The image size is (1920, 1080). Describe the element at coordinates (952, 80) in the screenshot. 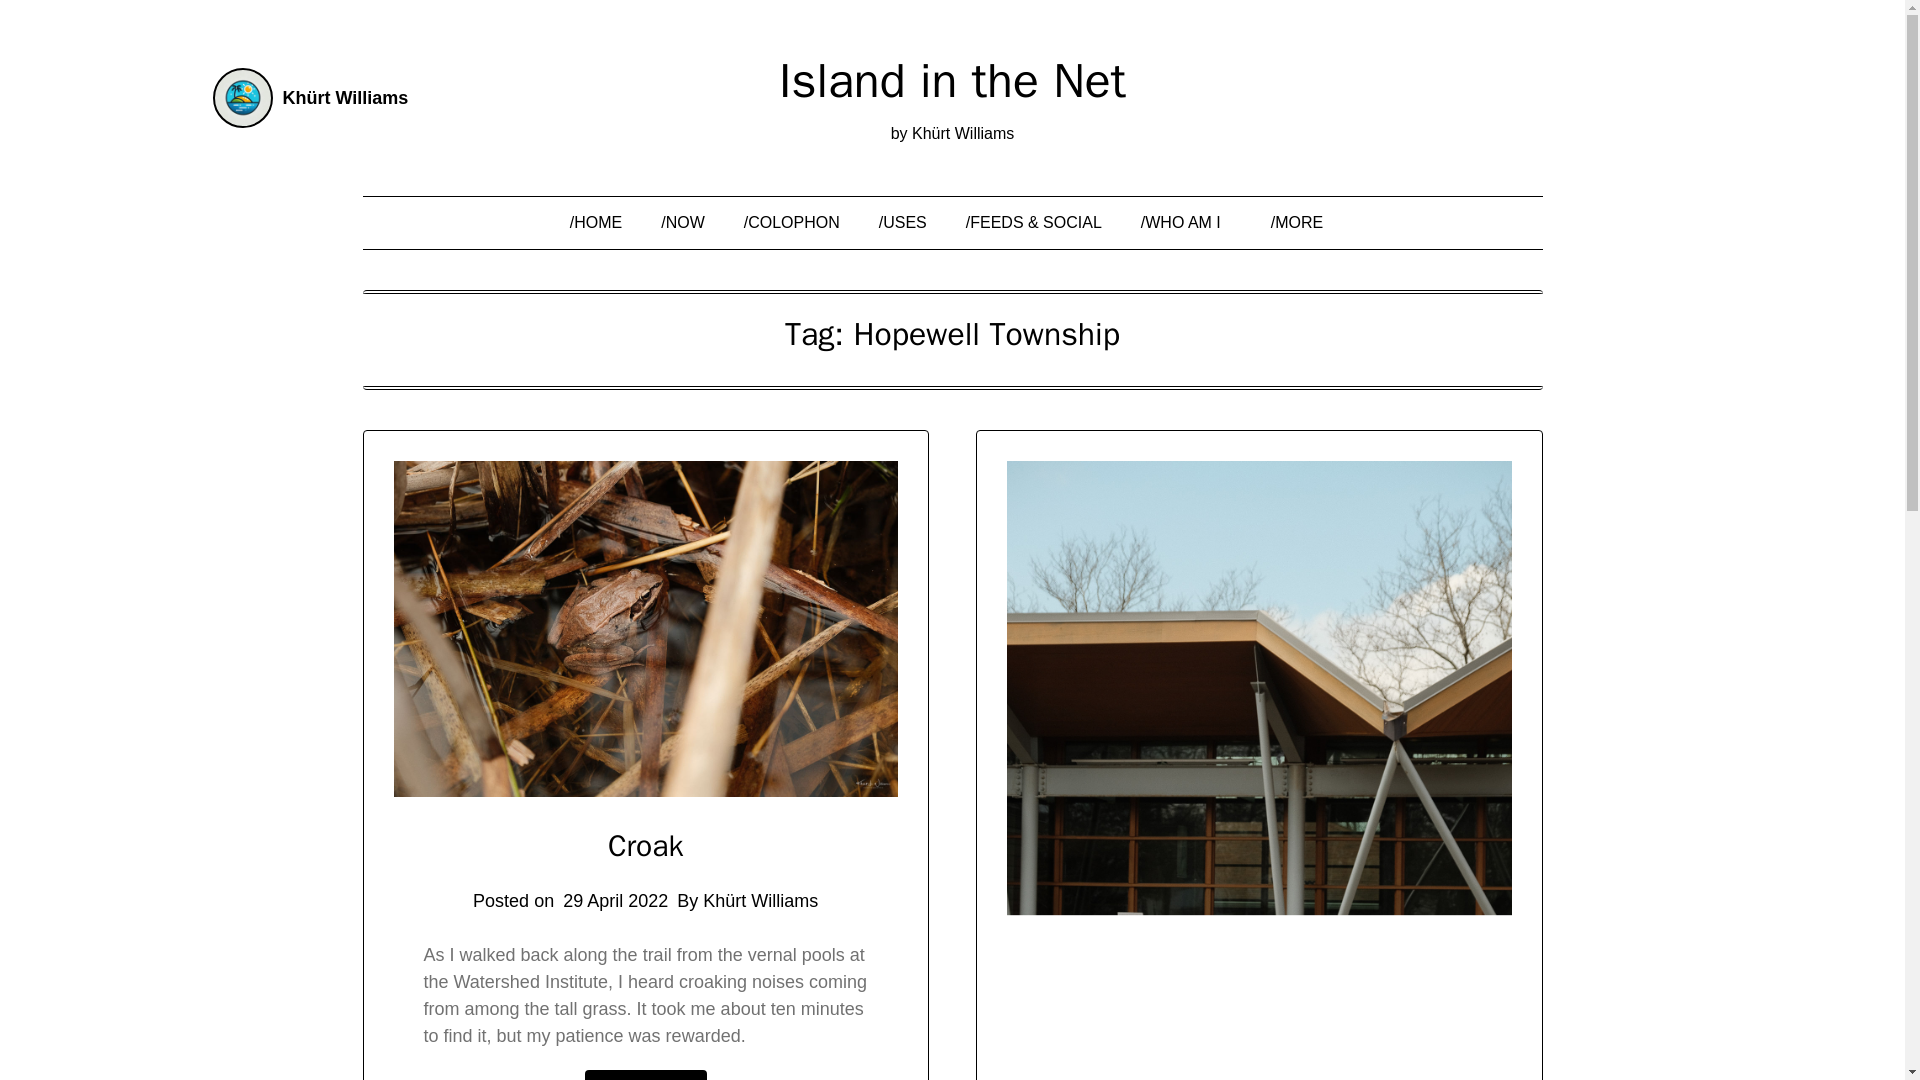

I see `Island in the Net` at that location.